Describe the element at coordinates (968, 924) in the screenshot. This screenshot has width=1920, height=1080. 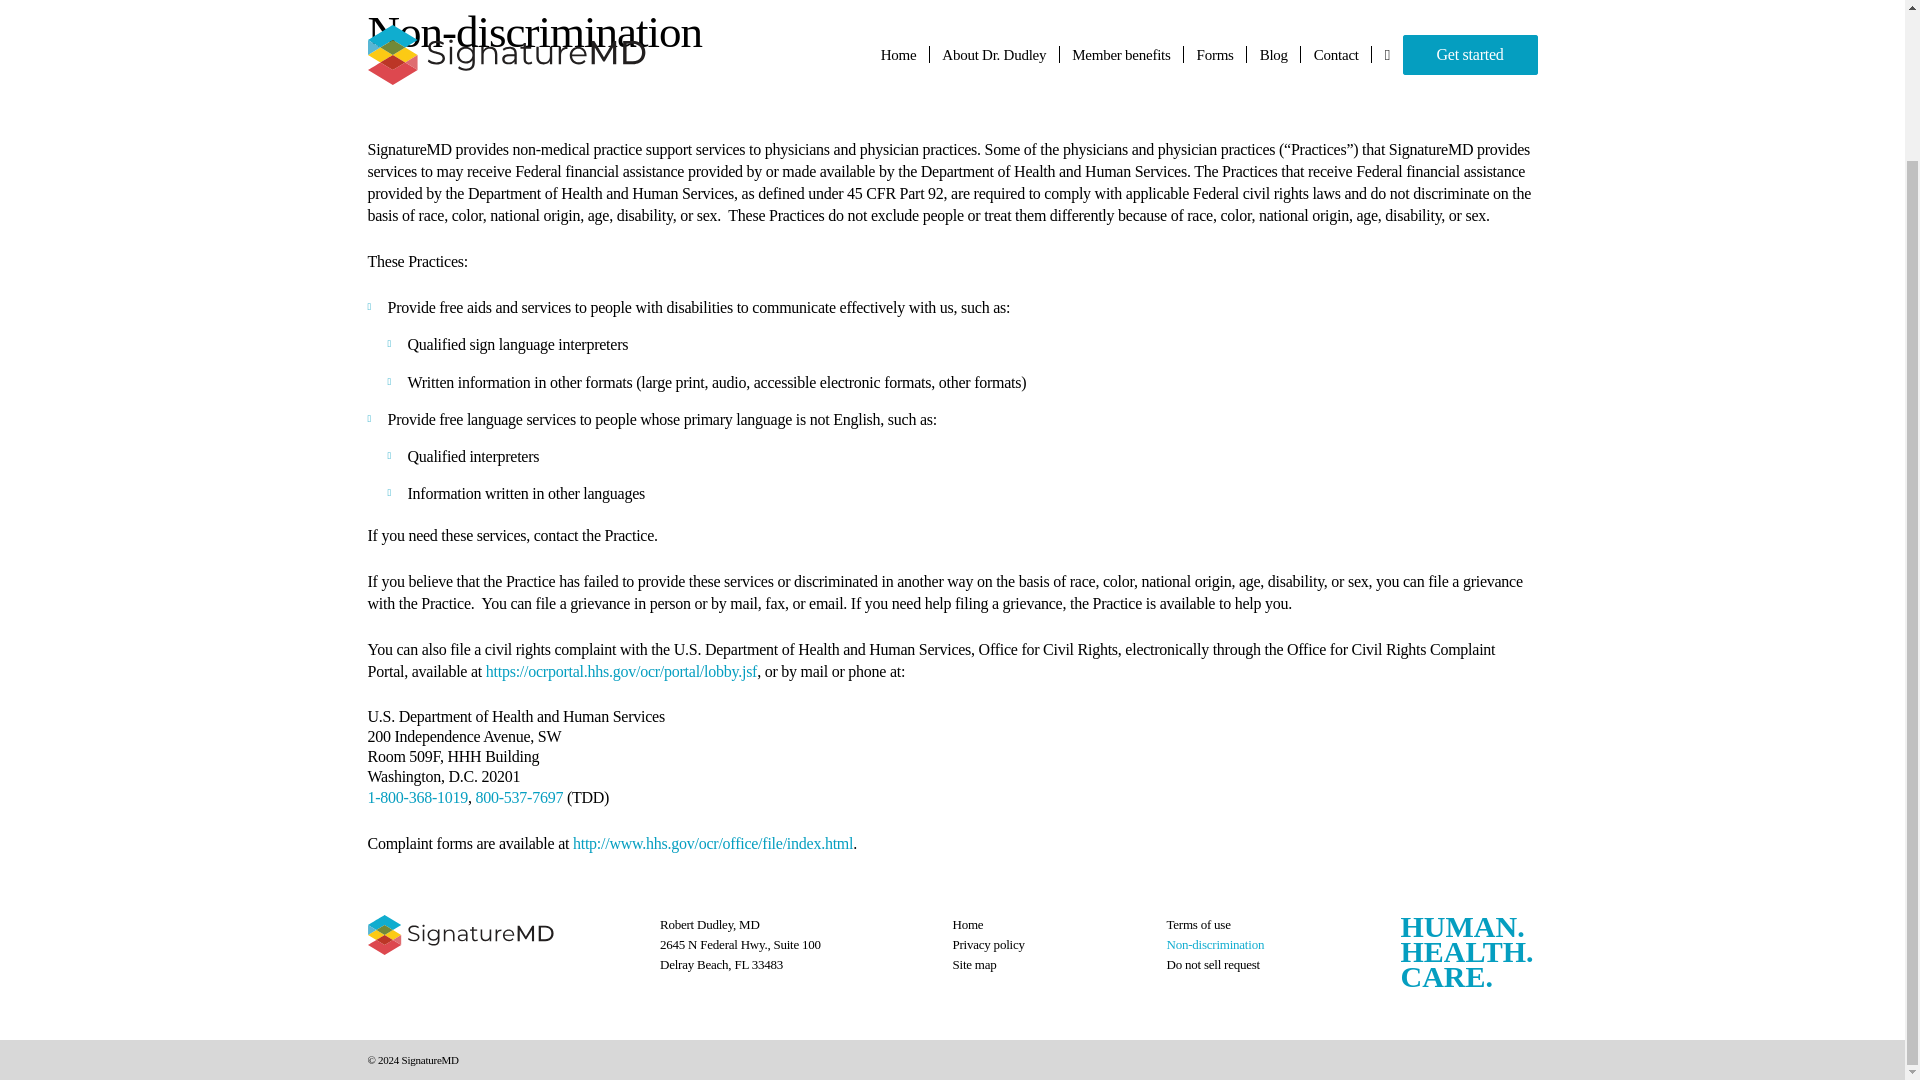
I see `Home` at that location.